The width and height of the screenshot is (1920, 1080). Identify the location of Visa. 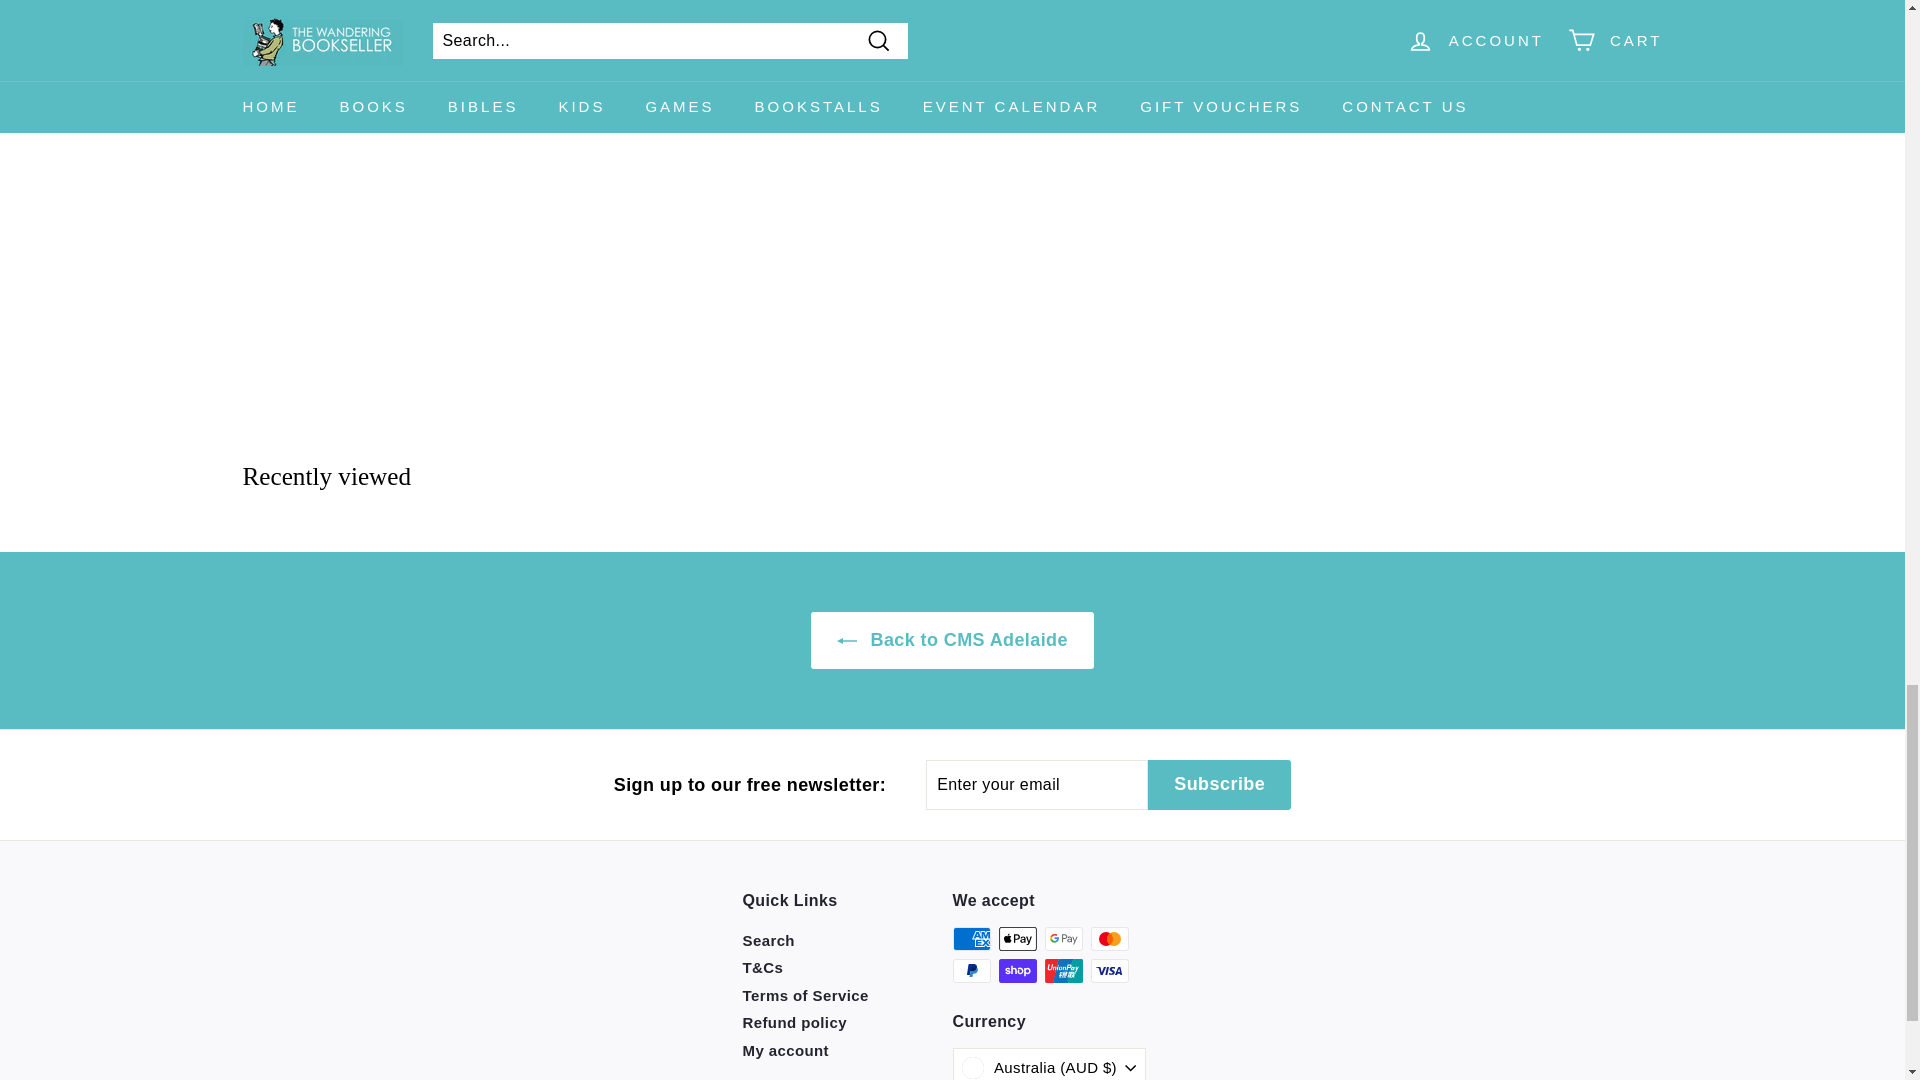
(1109, 970).